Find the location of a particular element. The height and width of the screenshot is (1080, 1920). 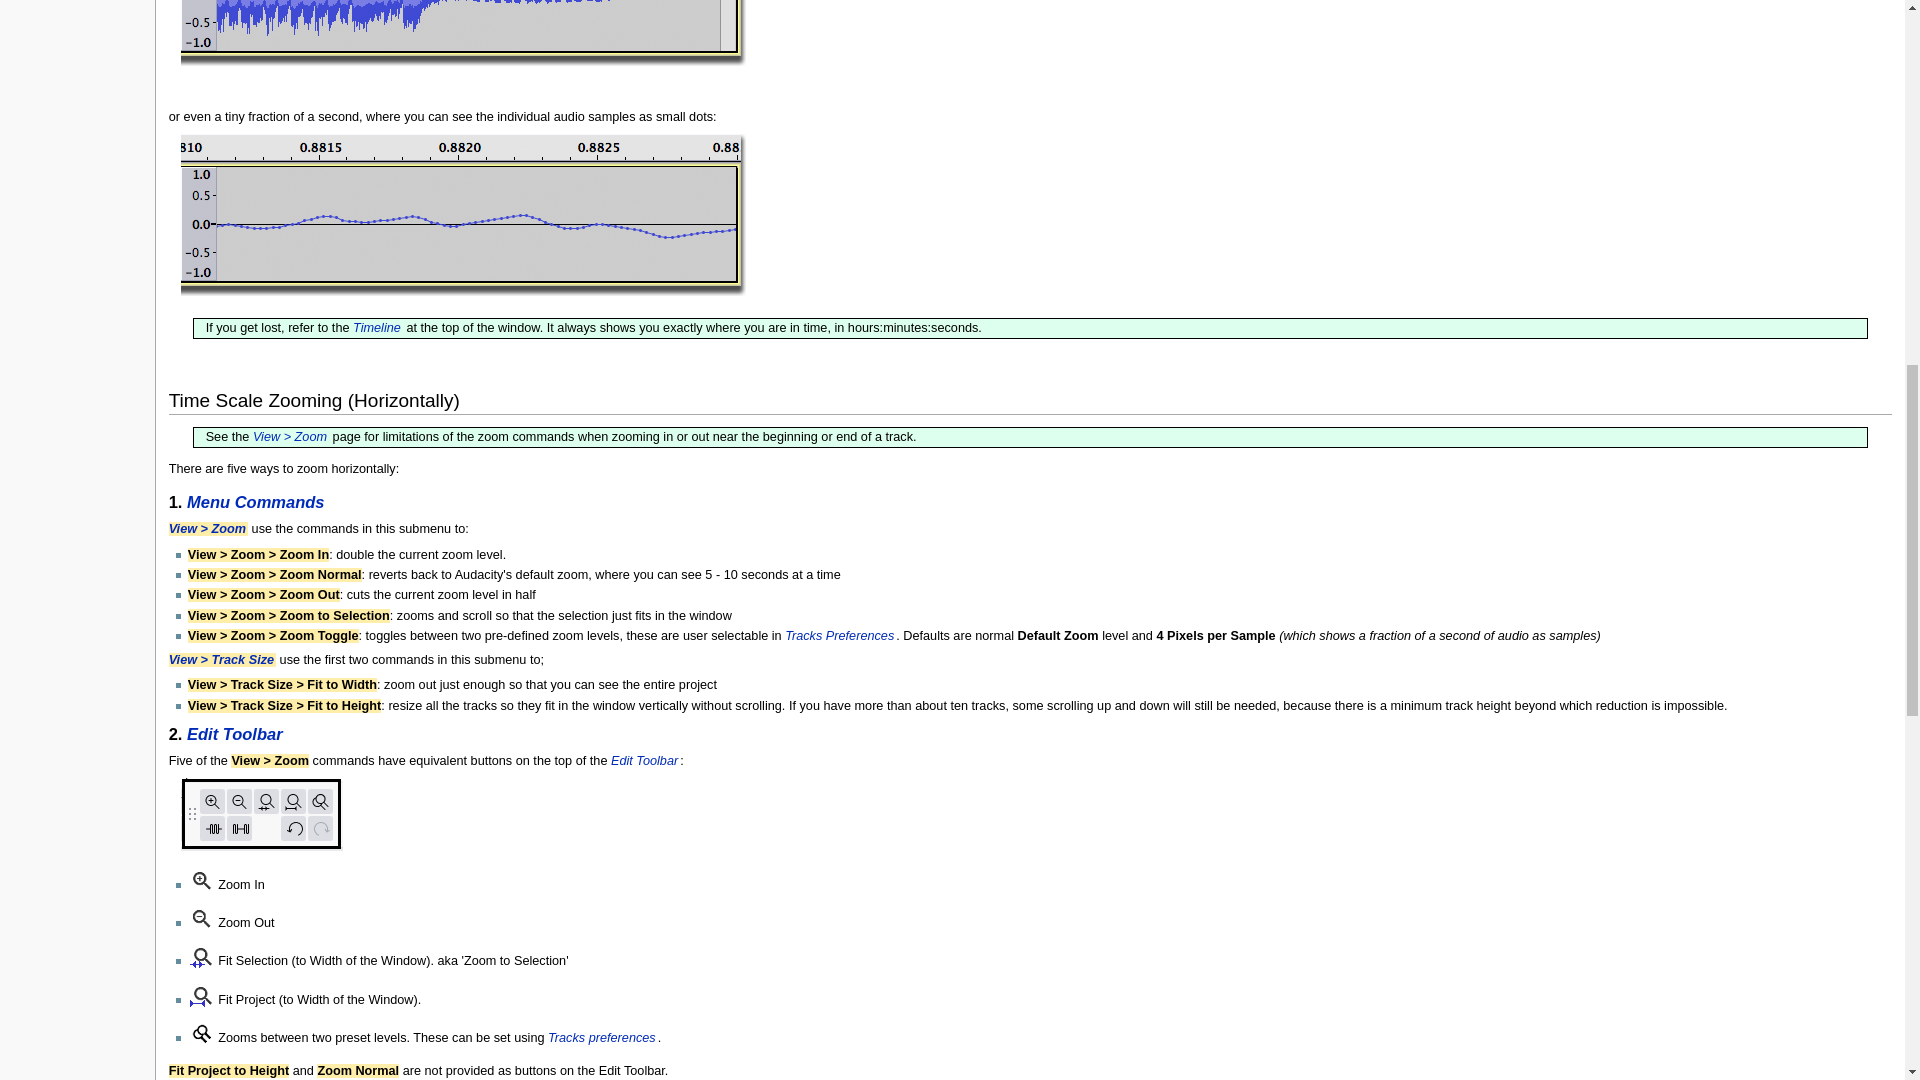

View Menu: Zoom is located at coordinates (290, 436).